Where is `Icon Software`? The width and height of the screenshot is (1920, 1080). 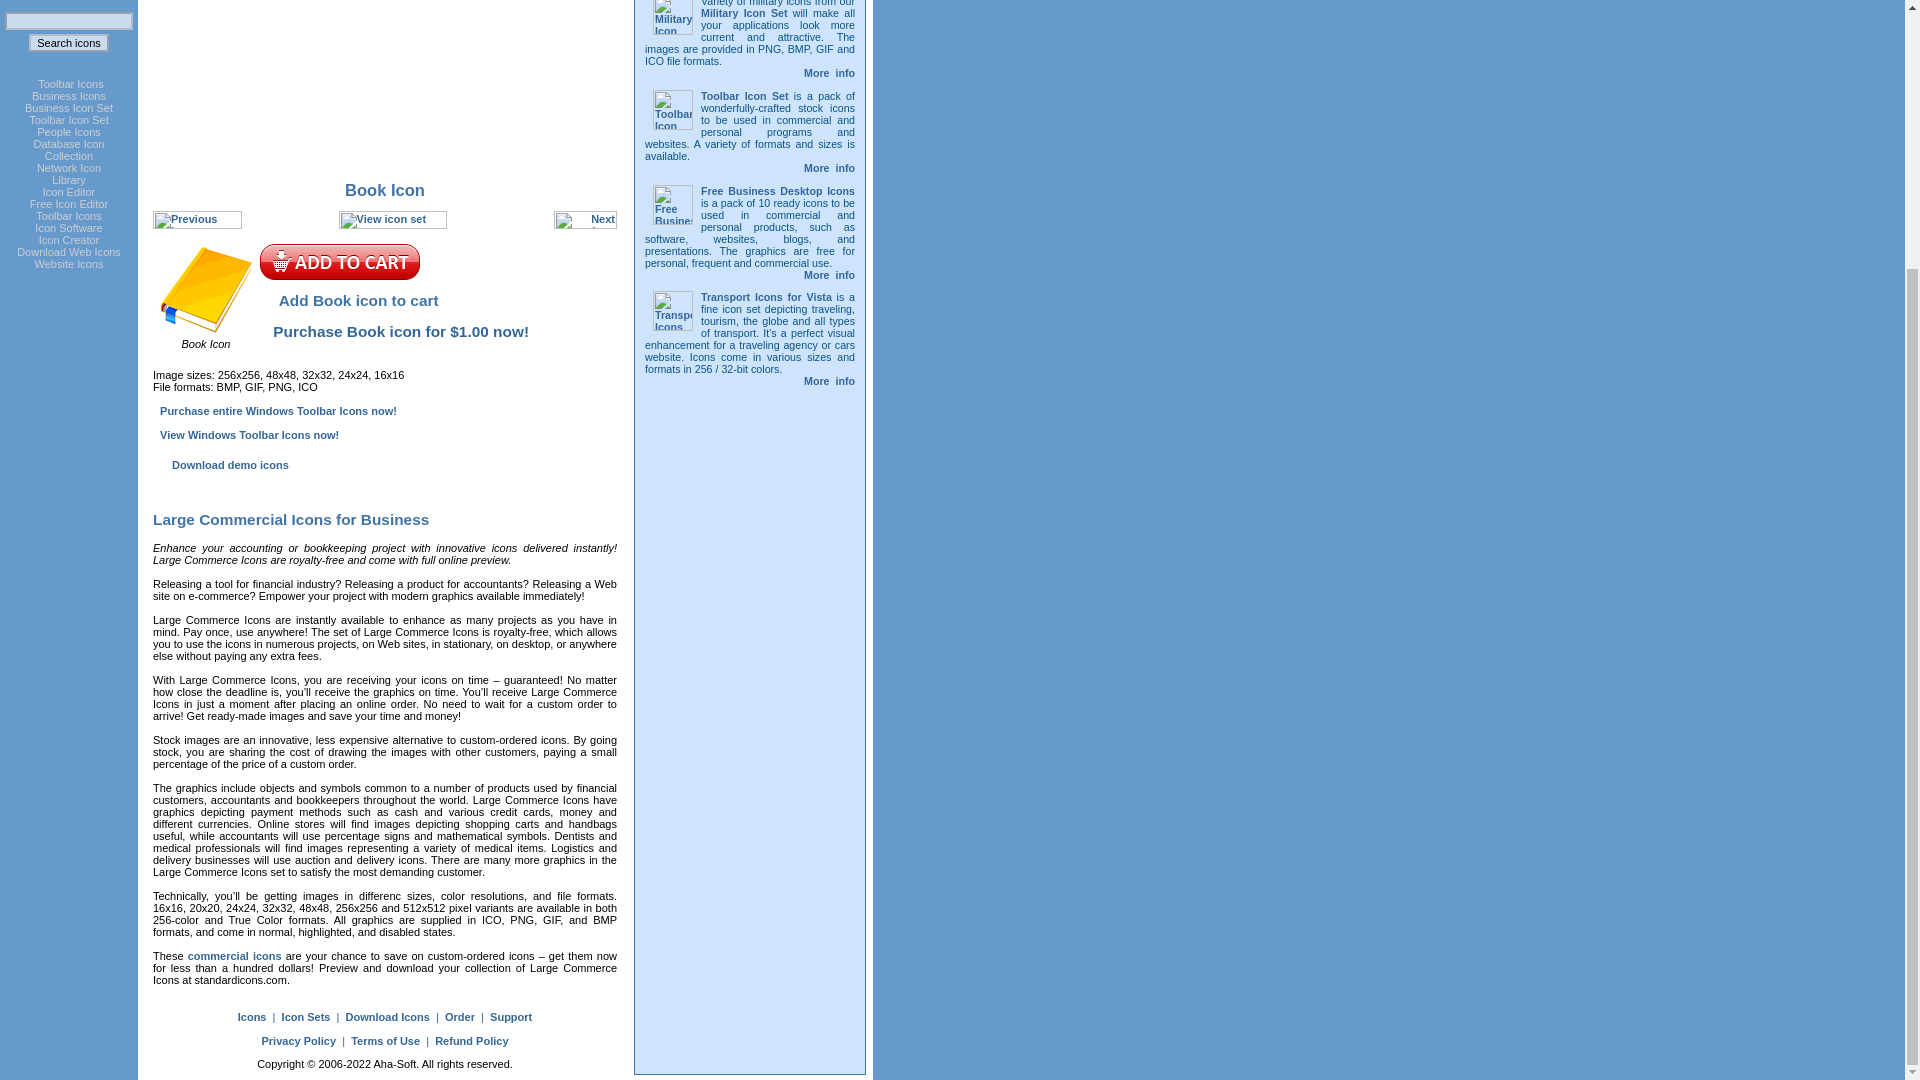
Icon Software is located at coordinates (68, 203).